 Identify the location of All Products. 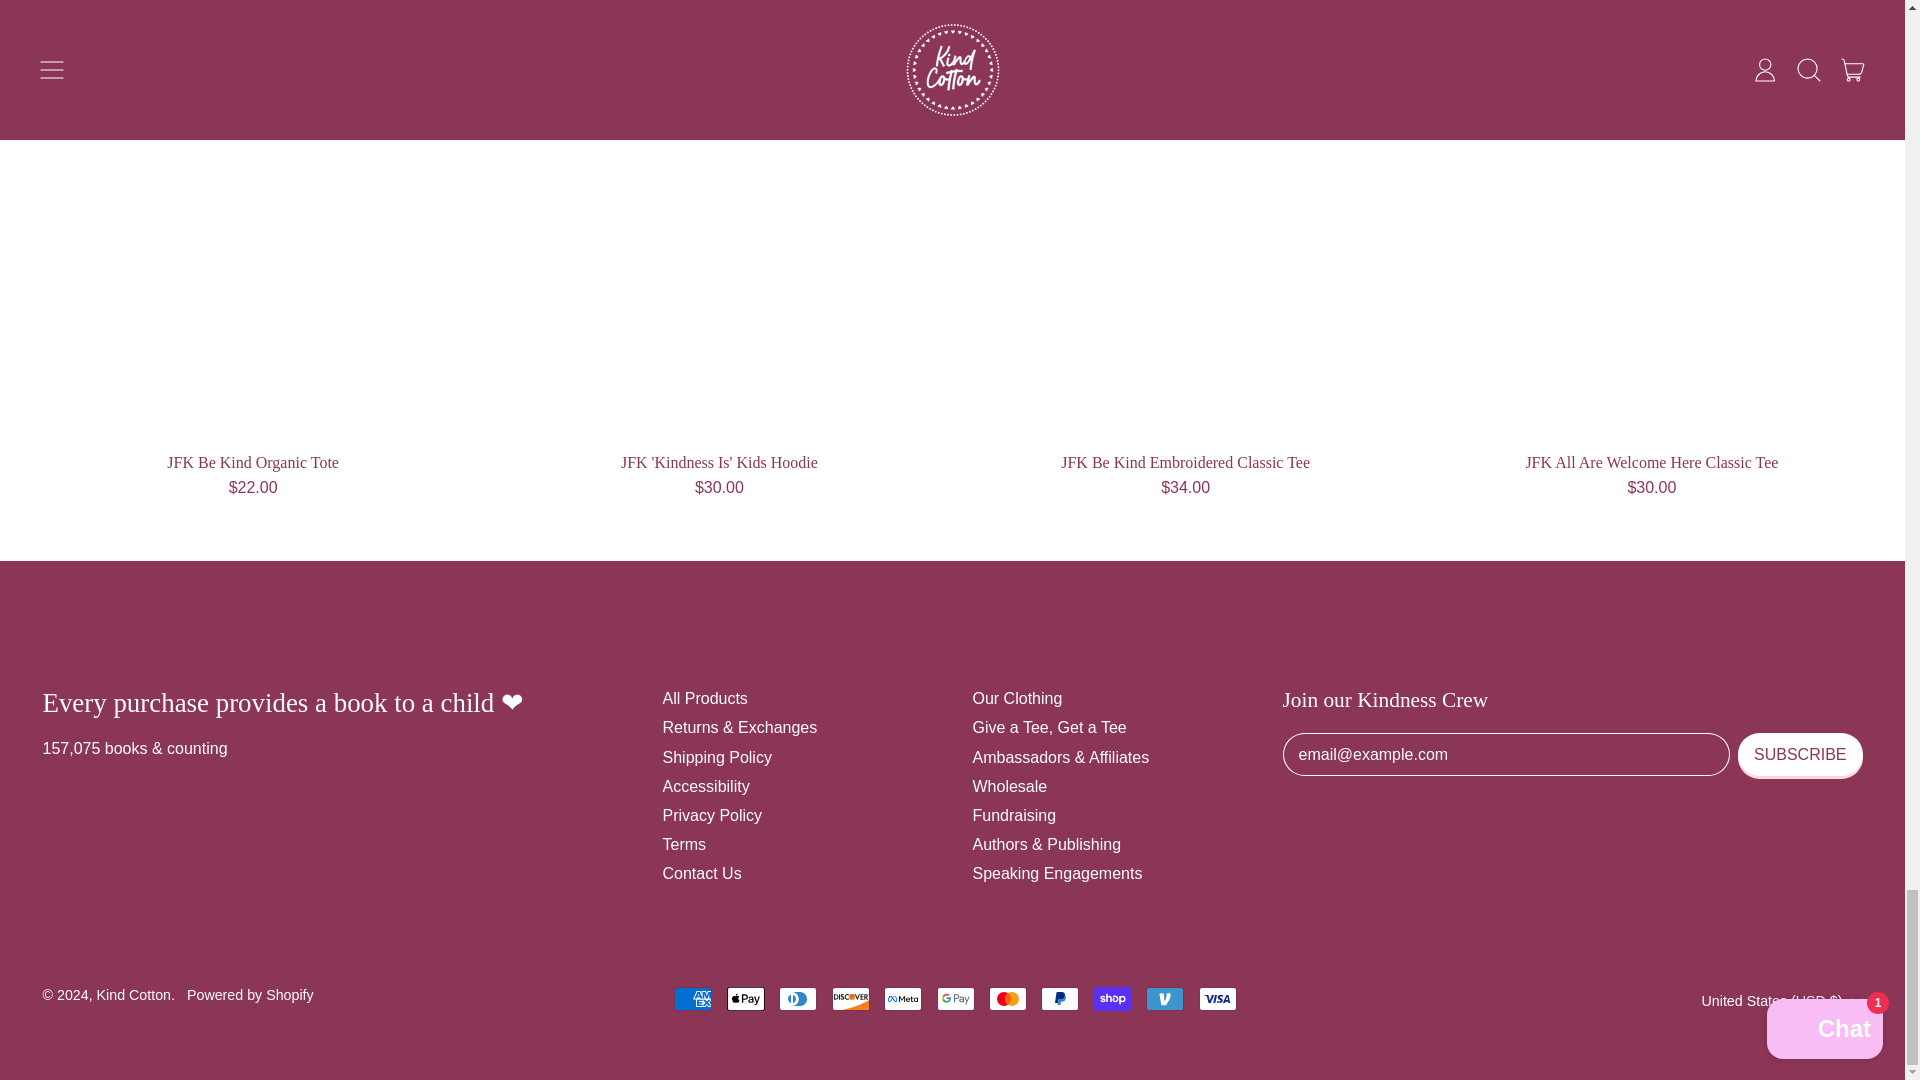
(704, 698).